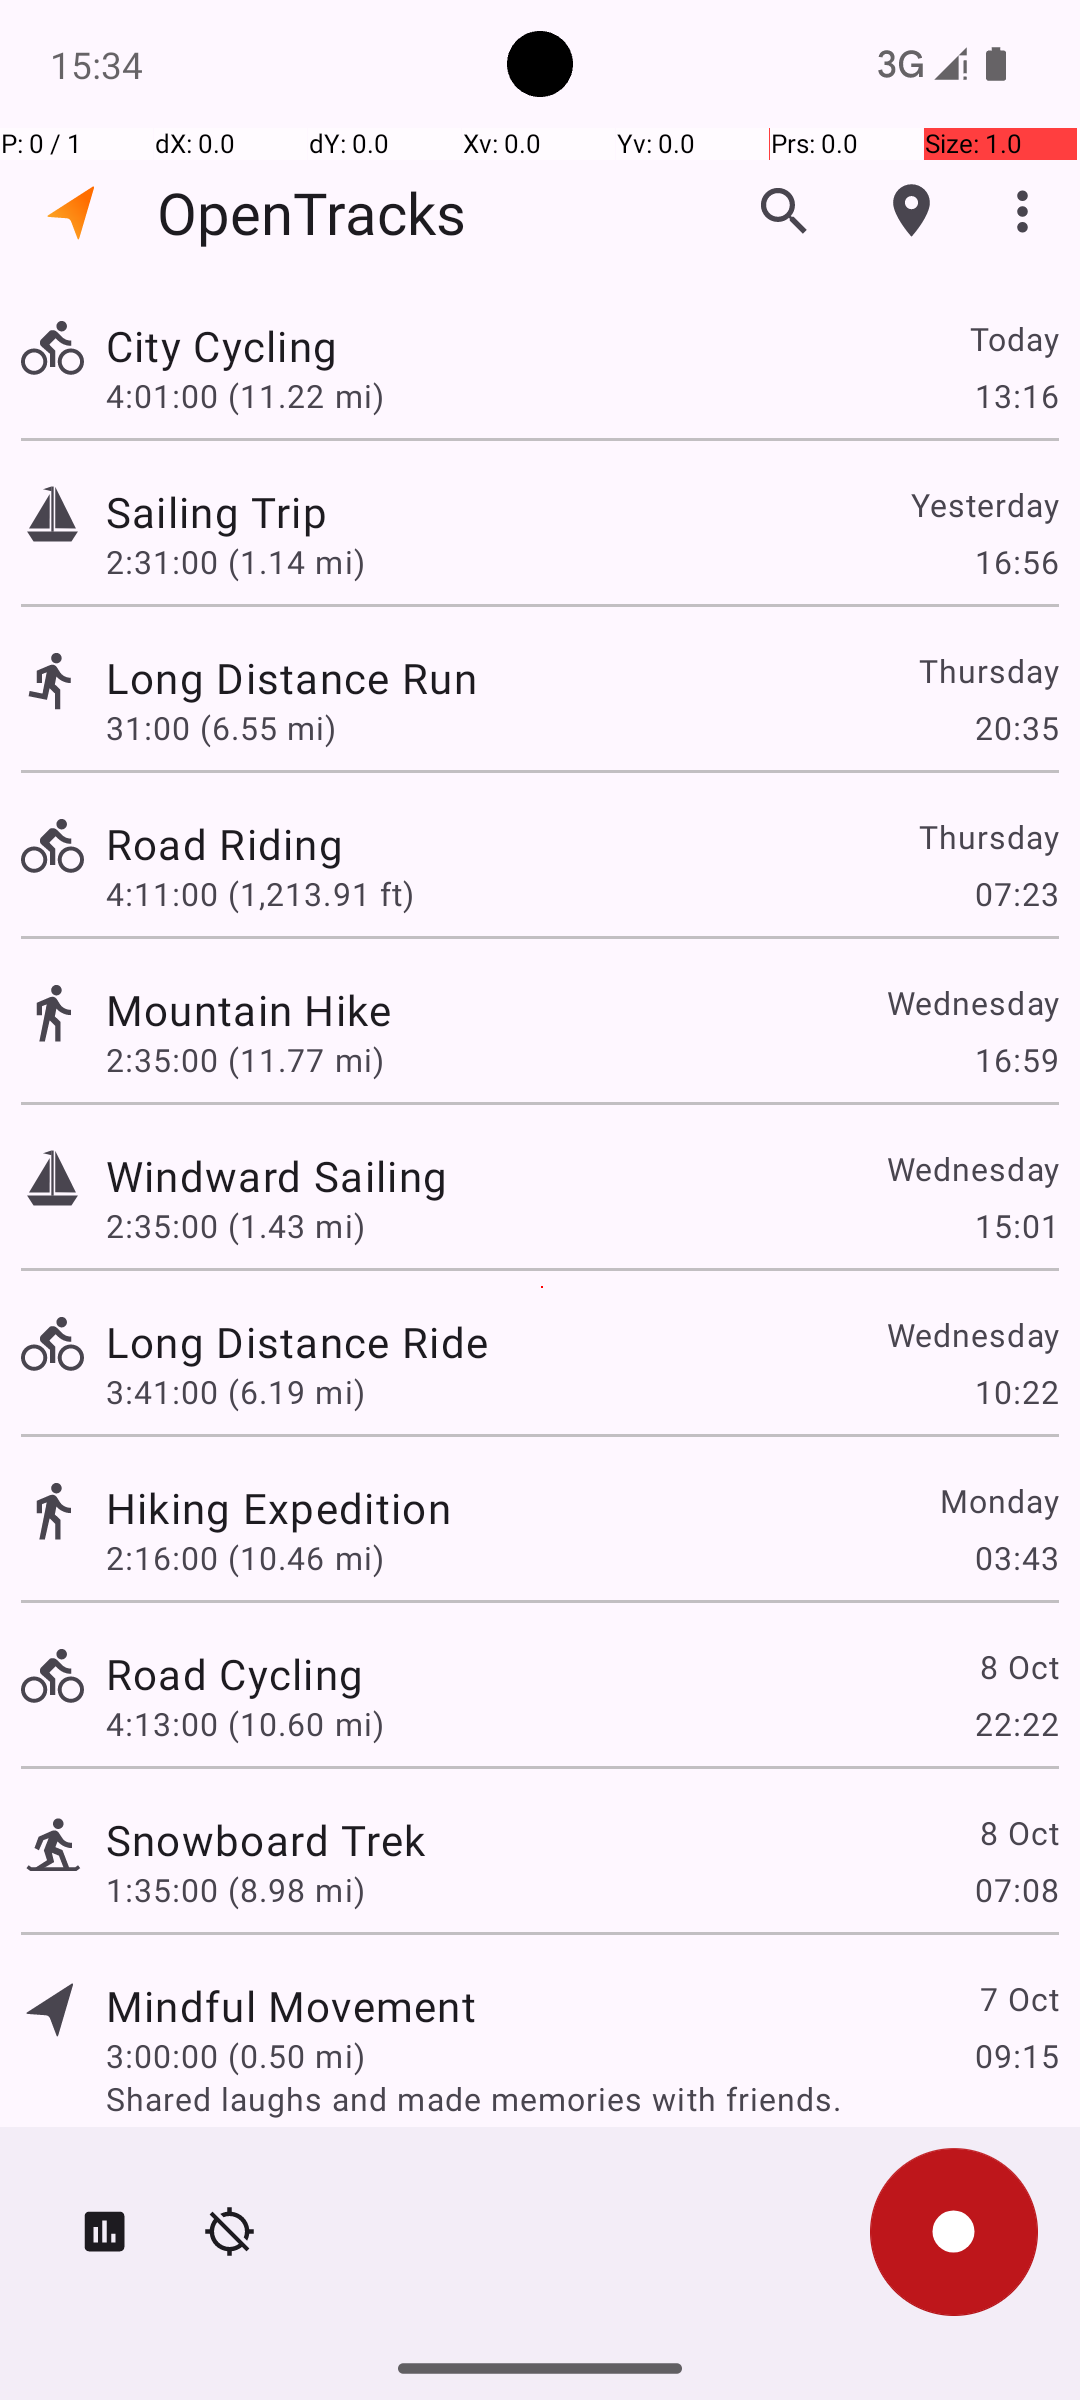  I want to click on Shared laughs and made memories with friends., so click(582, 2098).